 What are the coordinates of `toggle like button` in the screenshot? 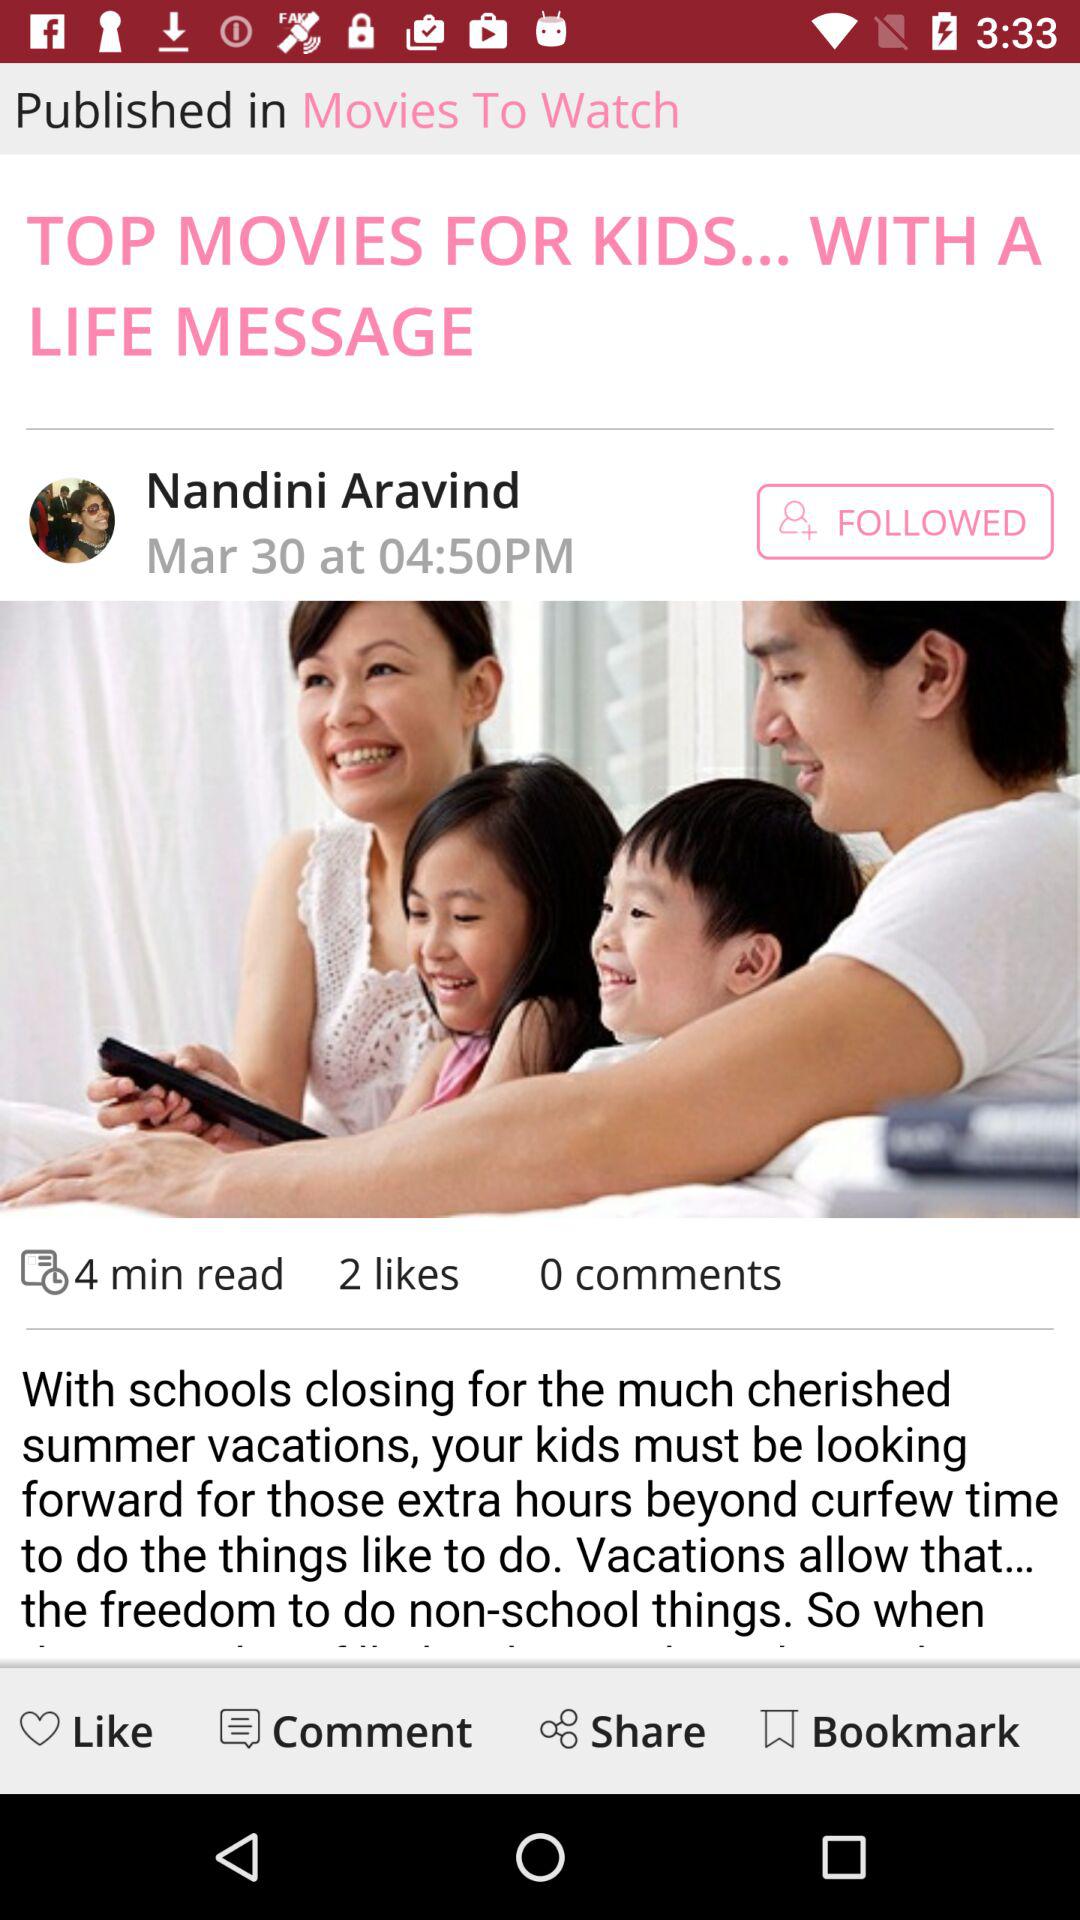 It's located at (40, 1728).